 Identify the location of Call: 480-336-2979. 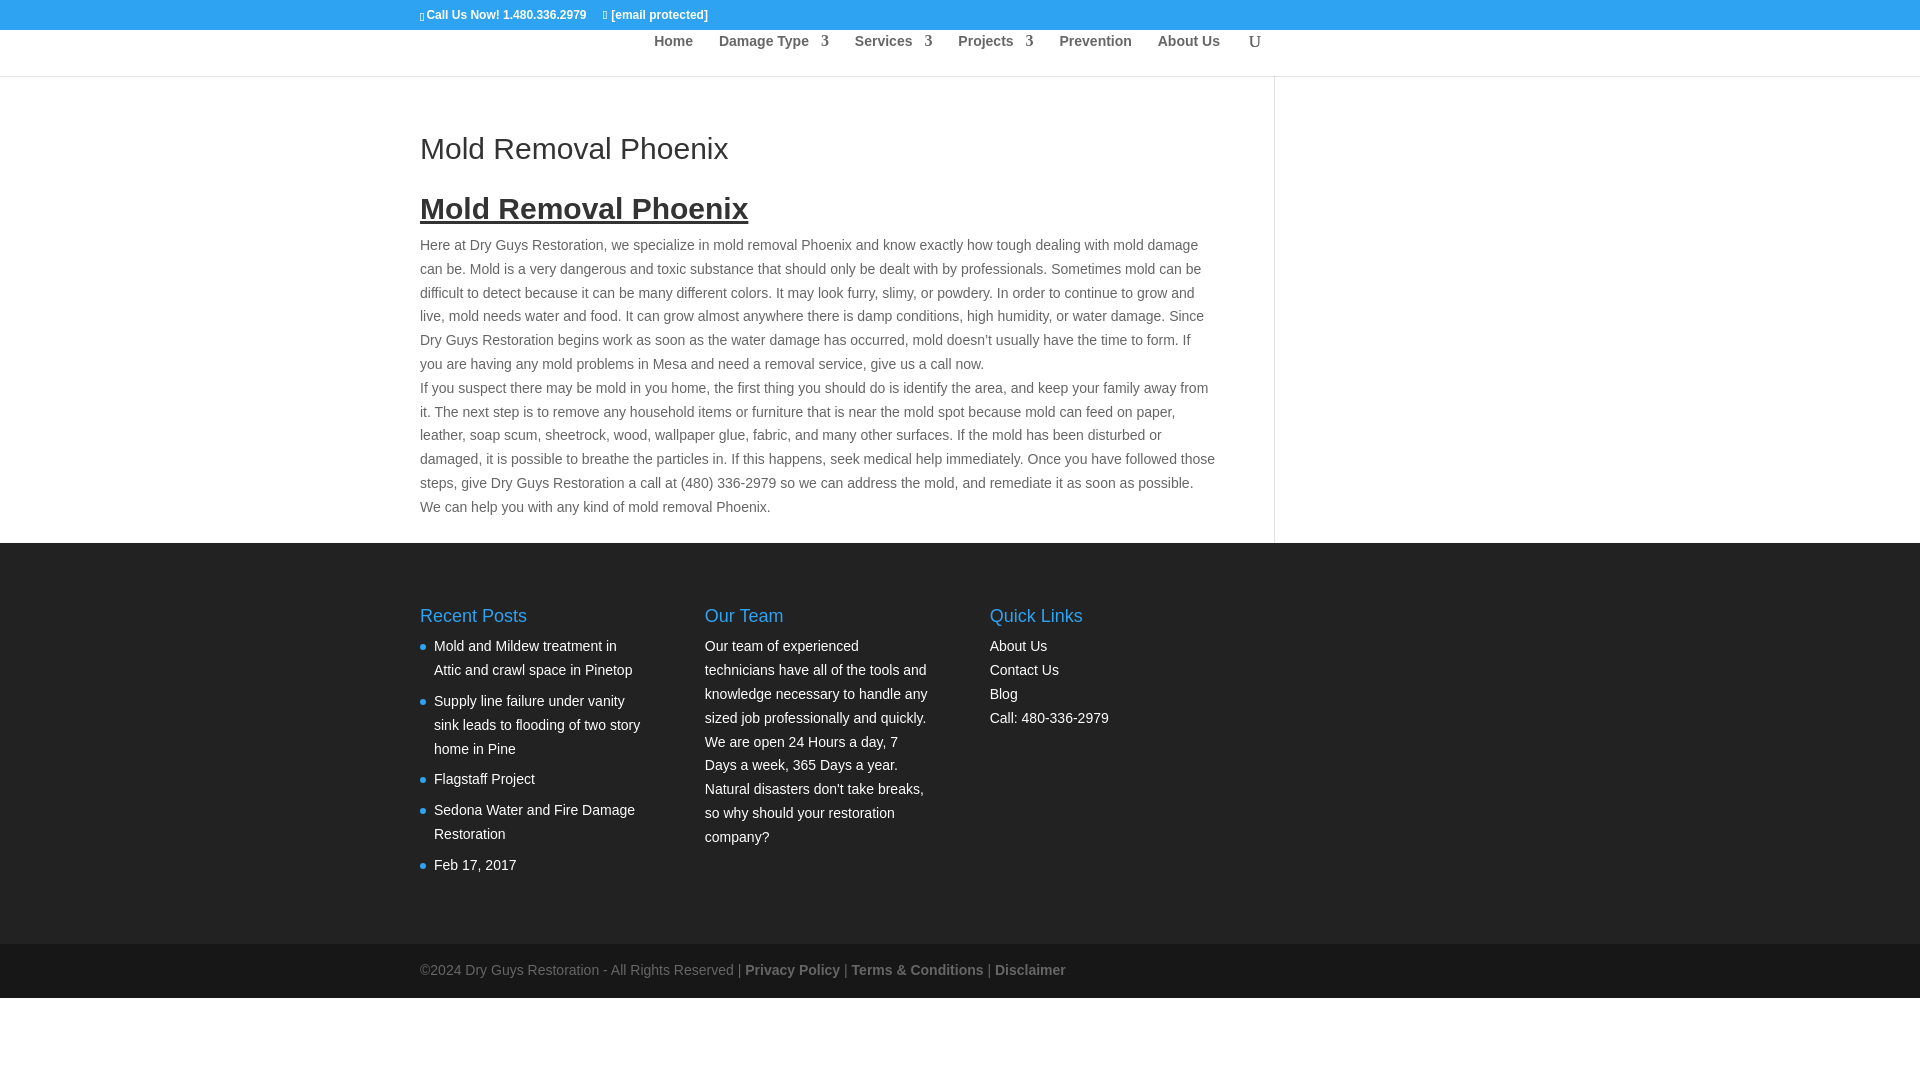
(1050, 717).